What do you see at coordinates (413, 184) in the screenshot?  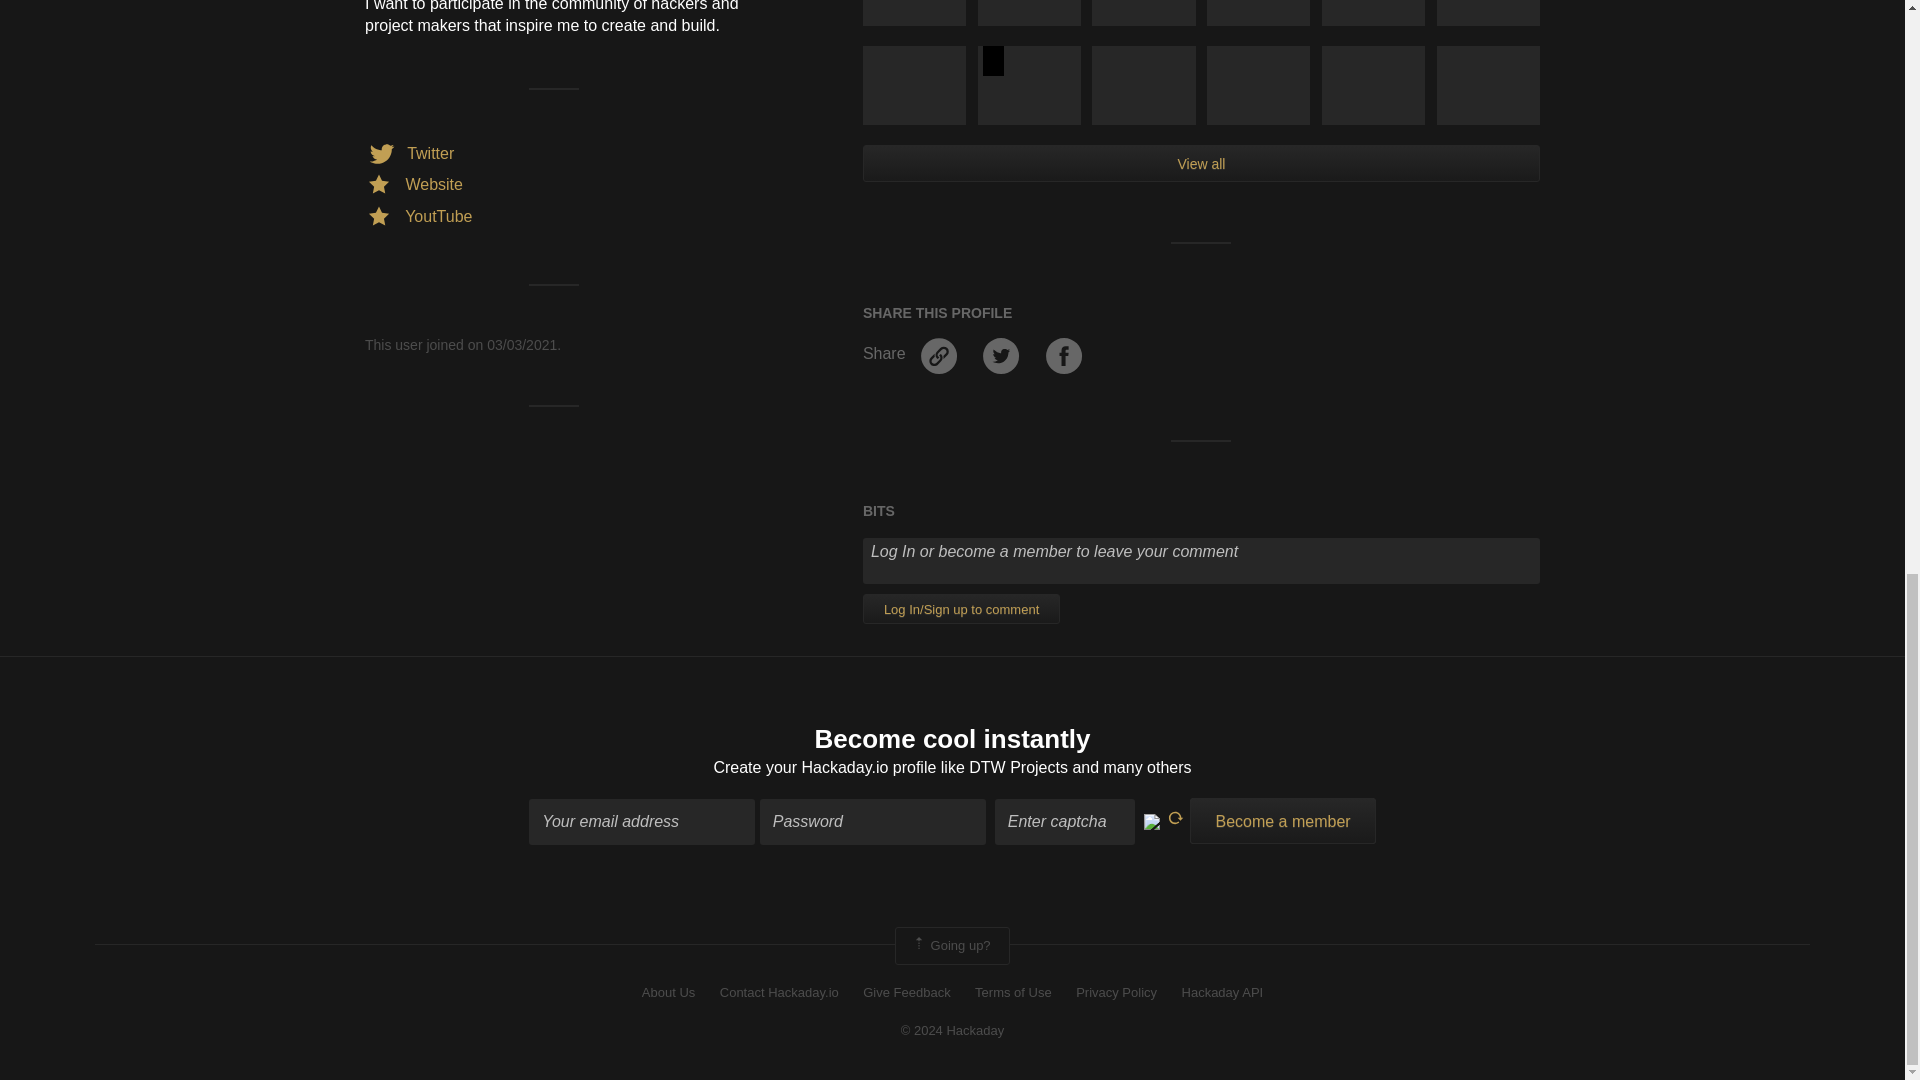 I see `Website` at bounding box center [413, 184].